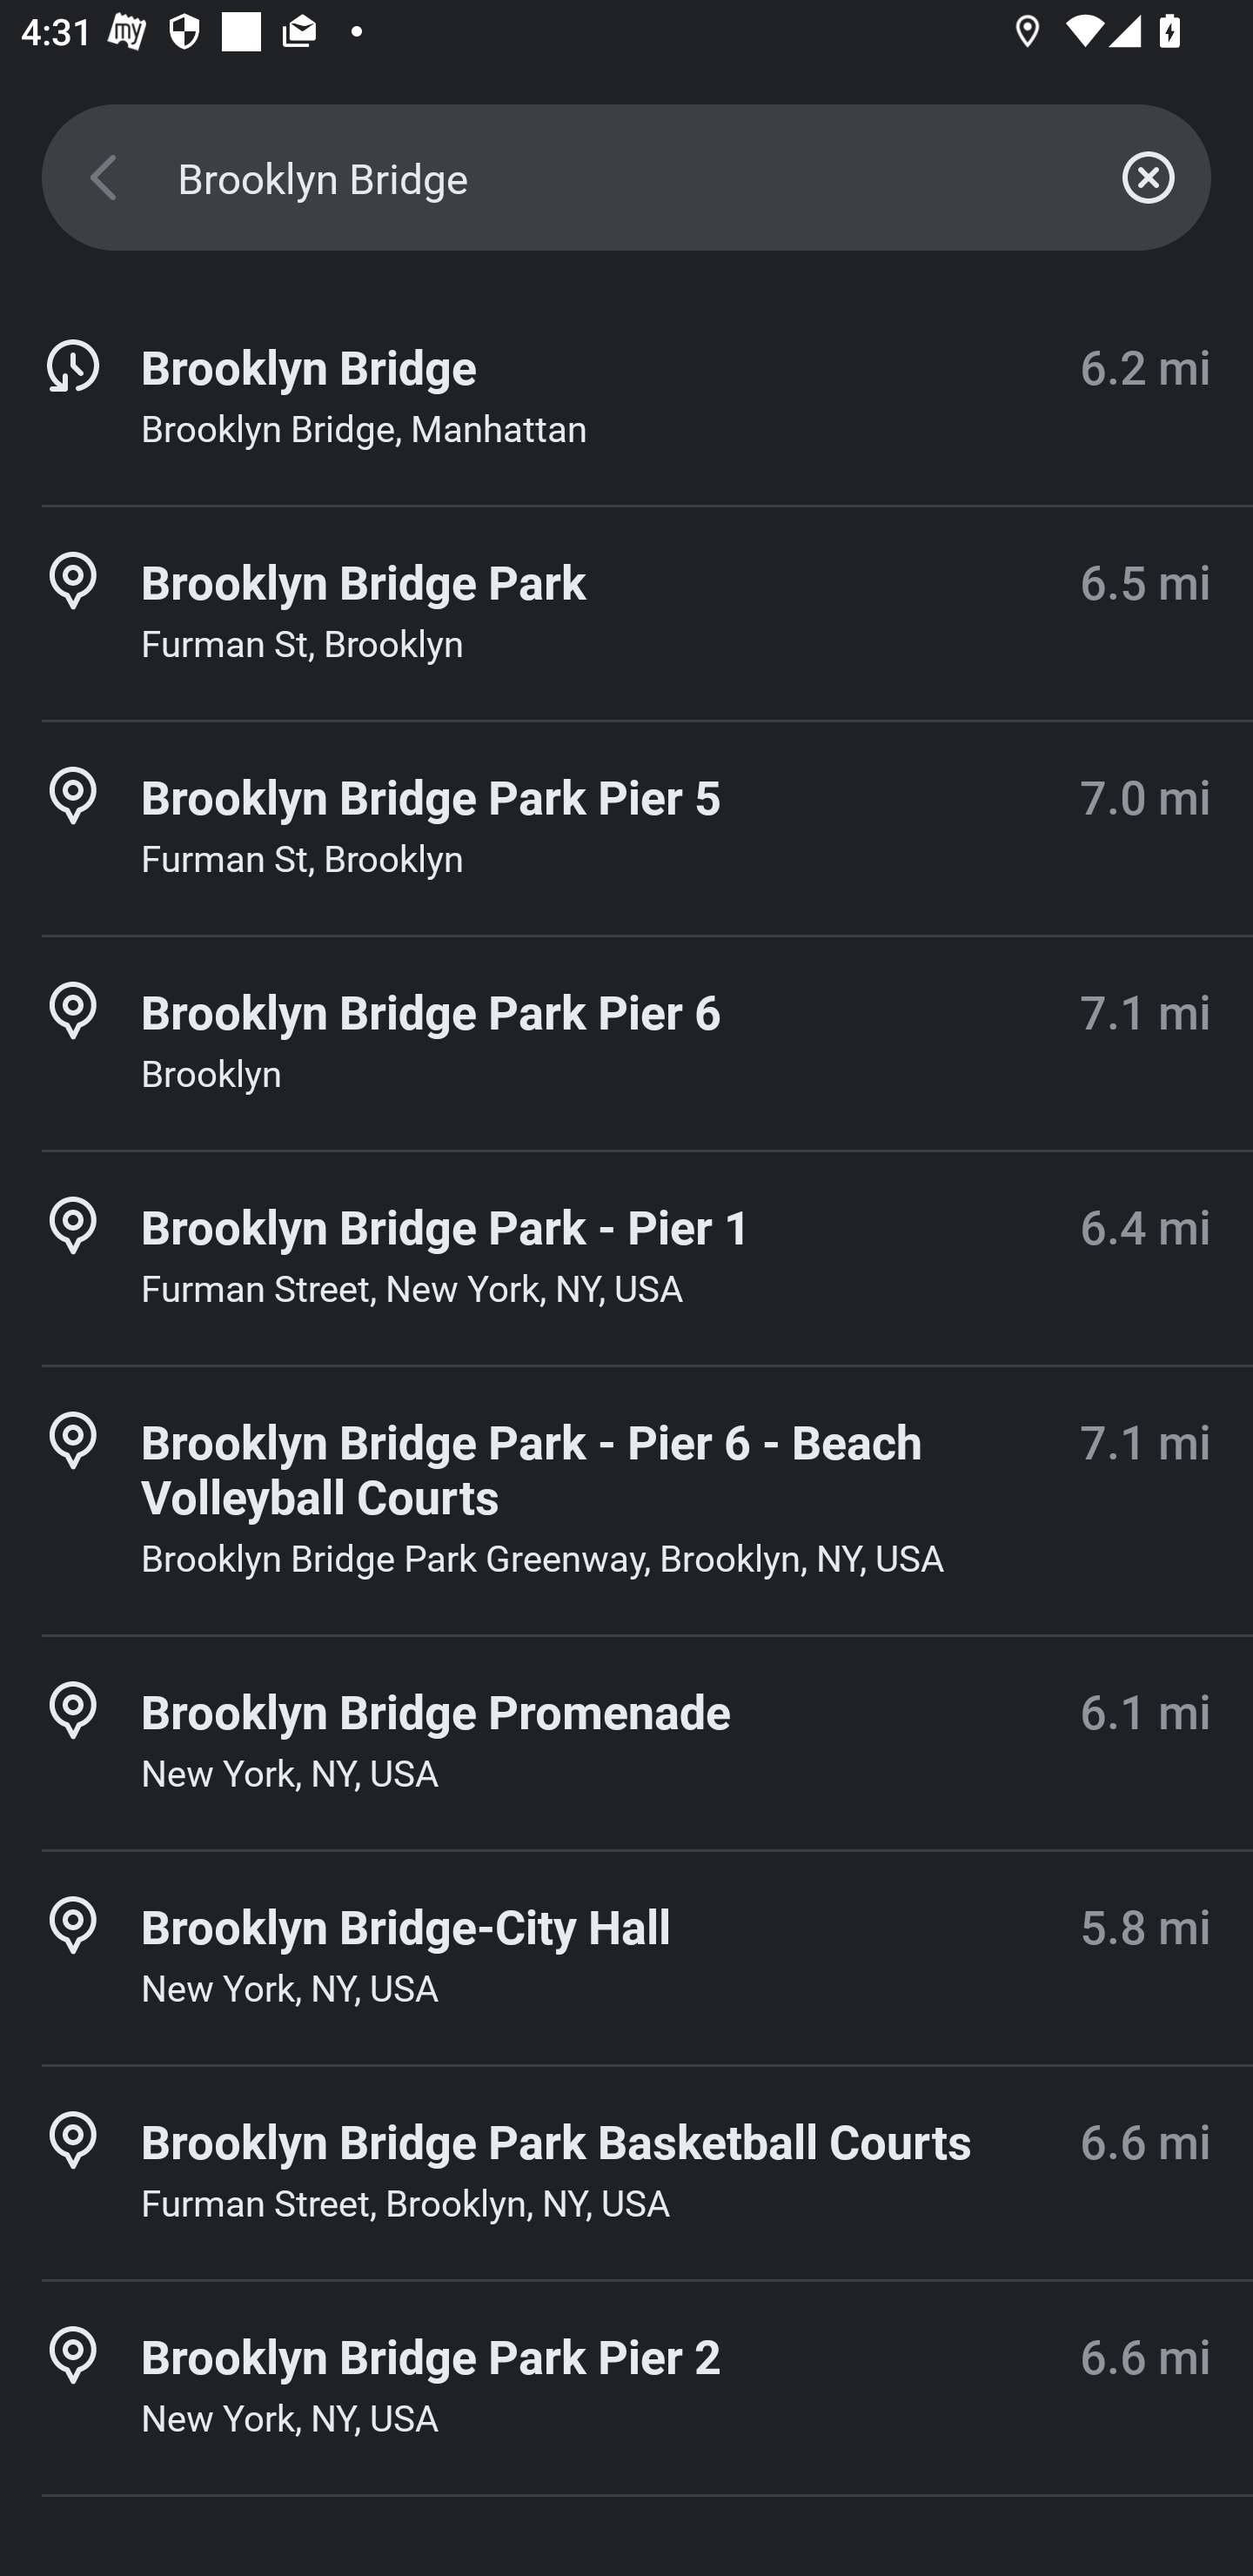 This screenshot has width=1253, height=2576. What do you see at coordinates (626, 613) in the screenshot?
I see `Brooklyn Bridge Park 6.5 mi Furman St, Brooklyn` at bounding box center [626, 613].